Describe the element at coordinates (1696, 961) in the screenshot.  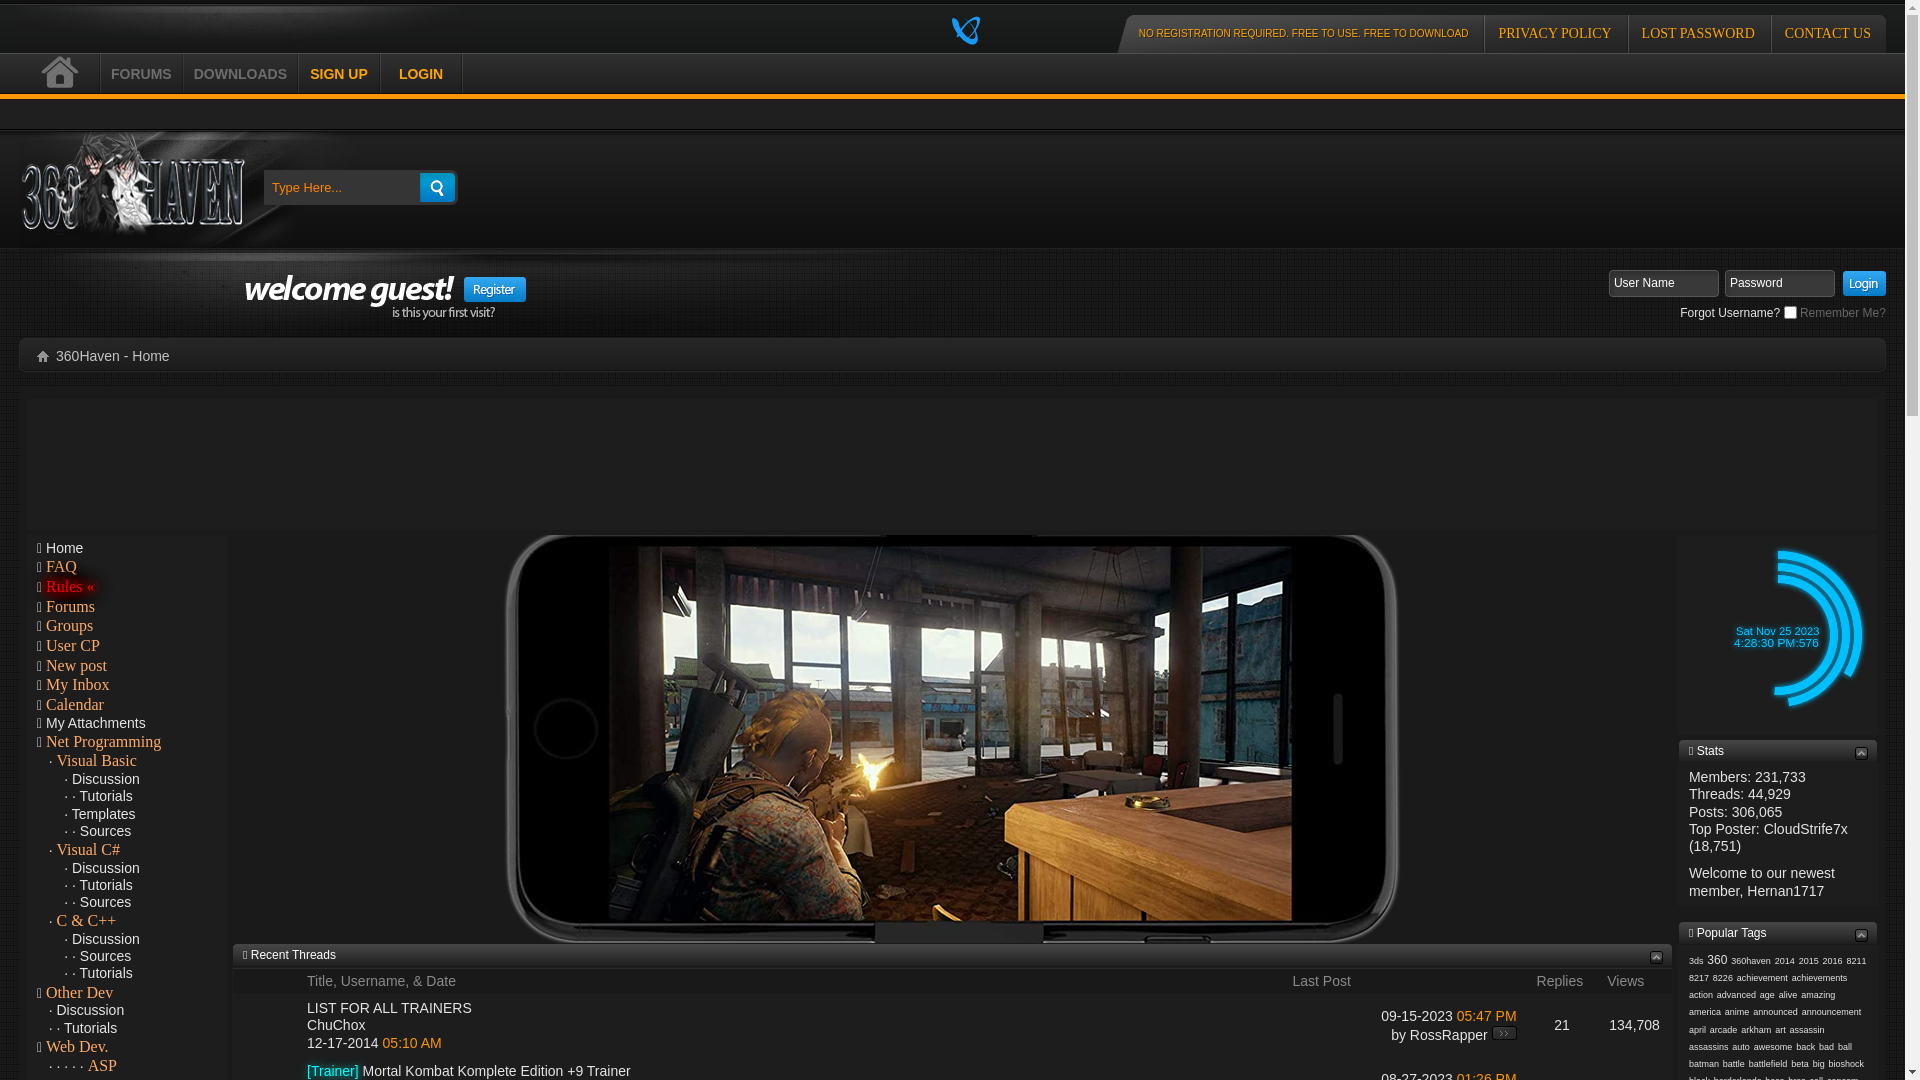
I see `3ds` at that location.